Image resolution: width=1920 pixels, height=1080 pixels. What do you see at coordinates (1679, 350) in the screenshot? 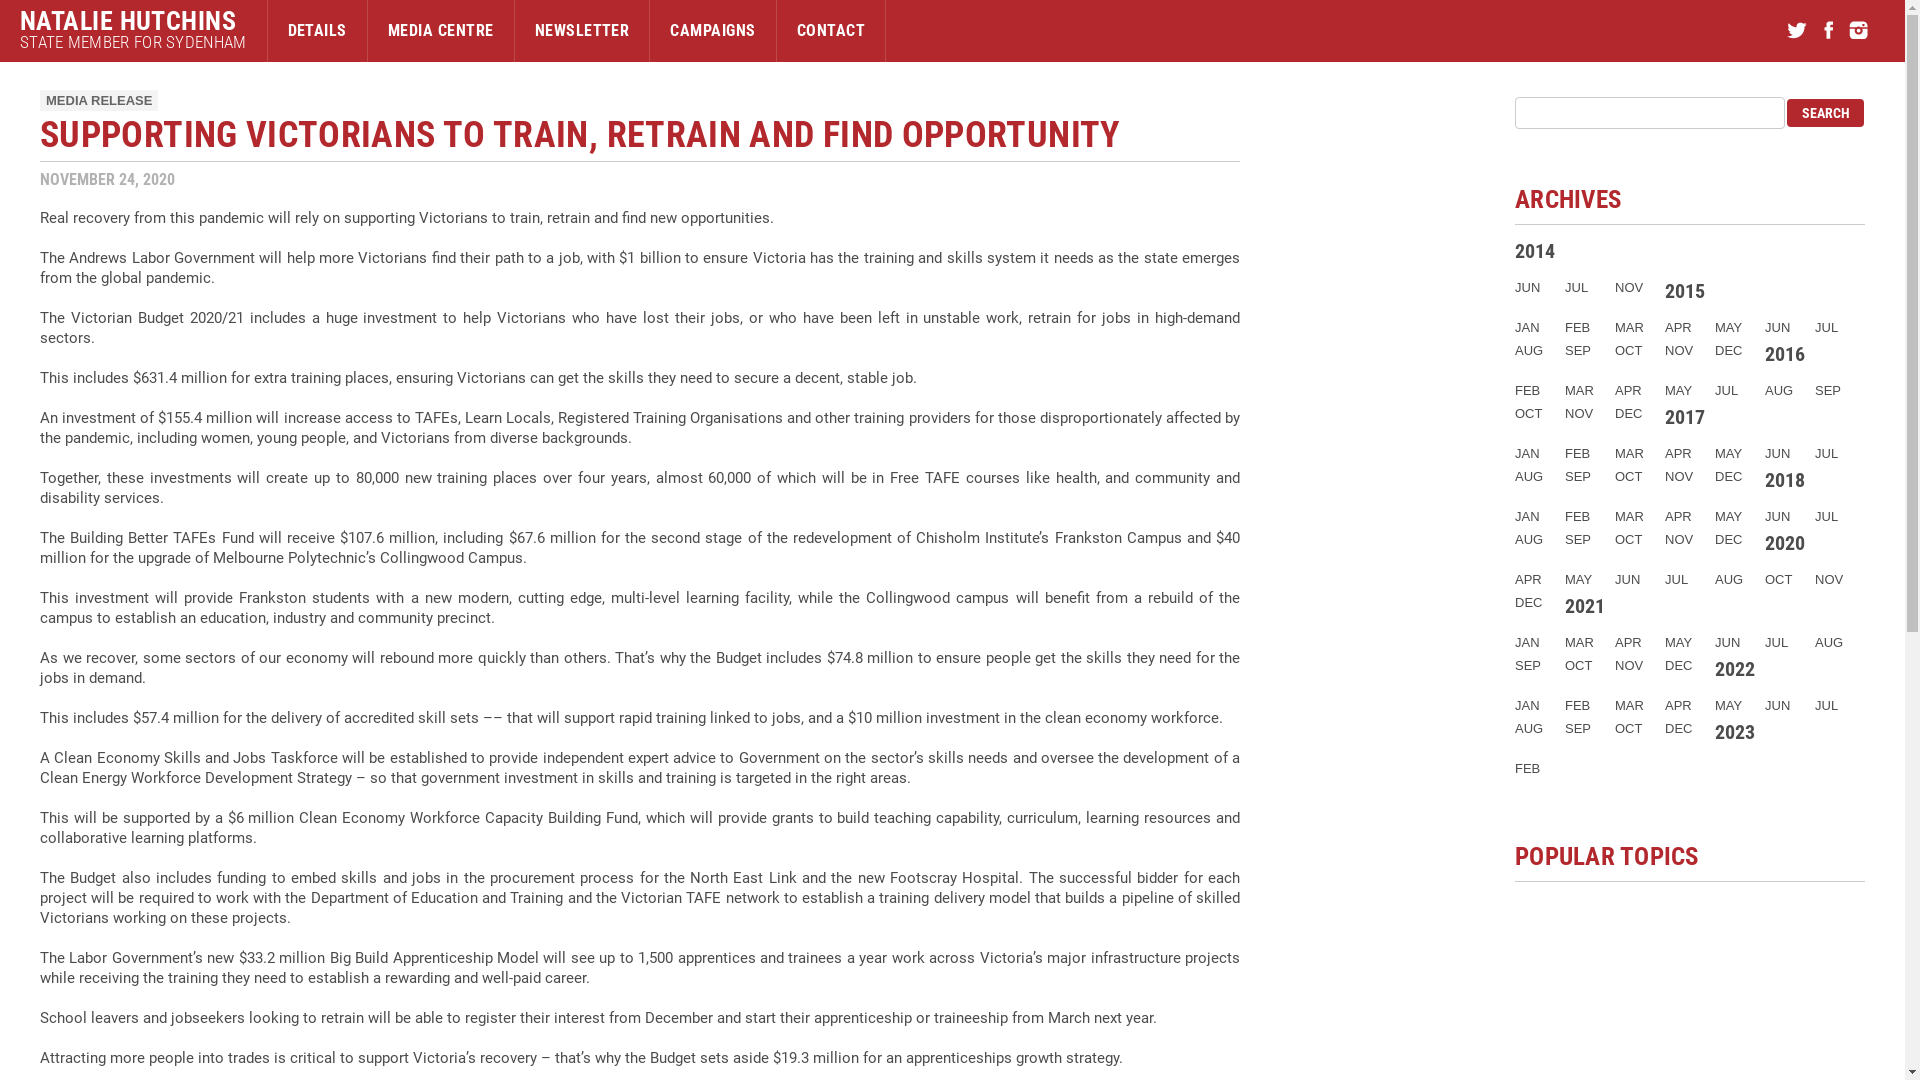
I see `NOV` at bounding box center [1679, 350].